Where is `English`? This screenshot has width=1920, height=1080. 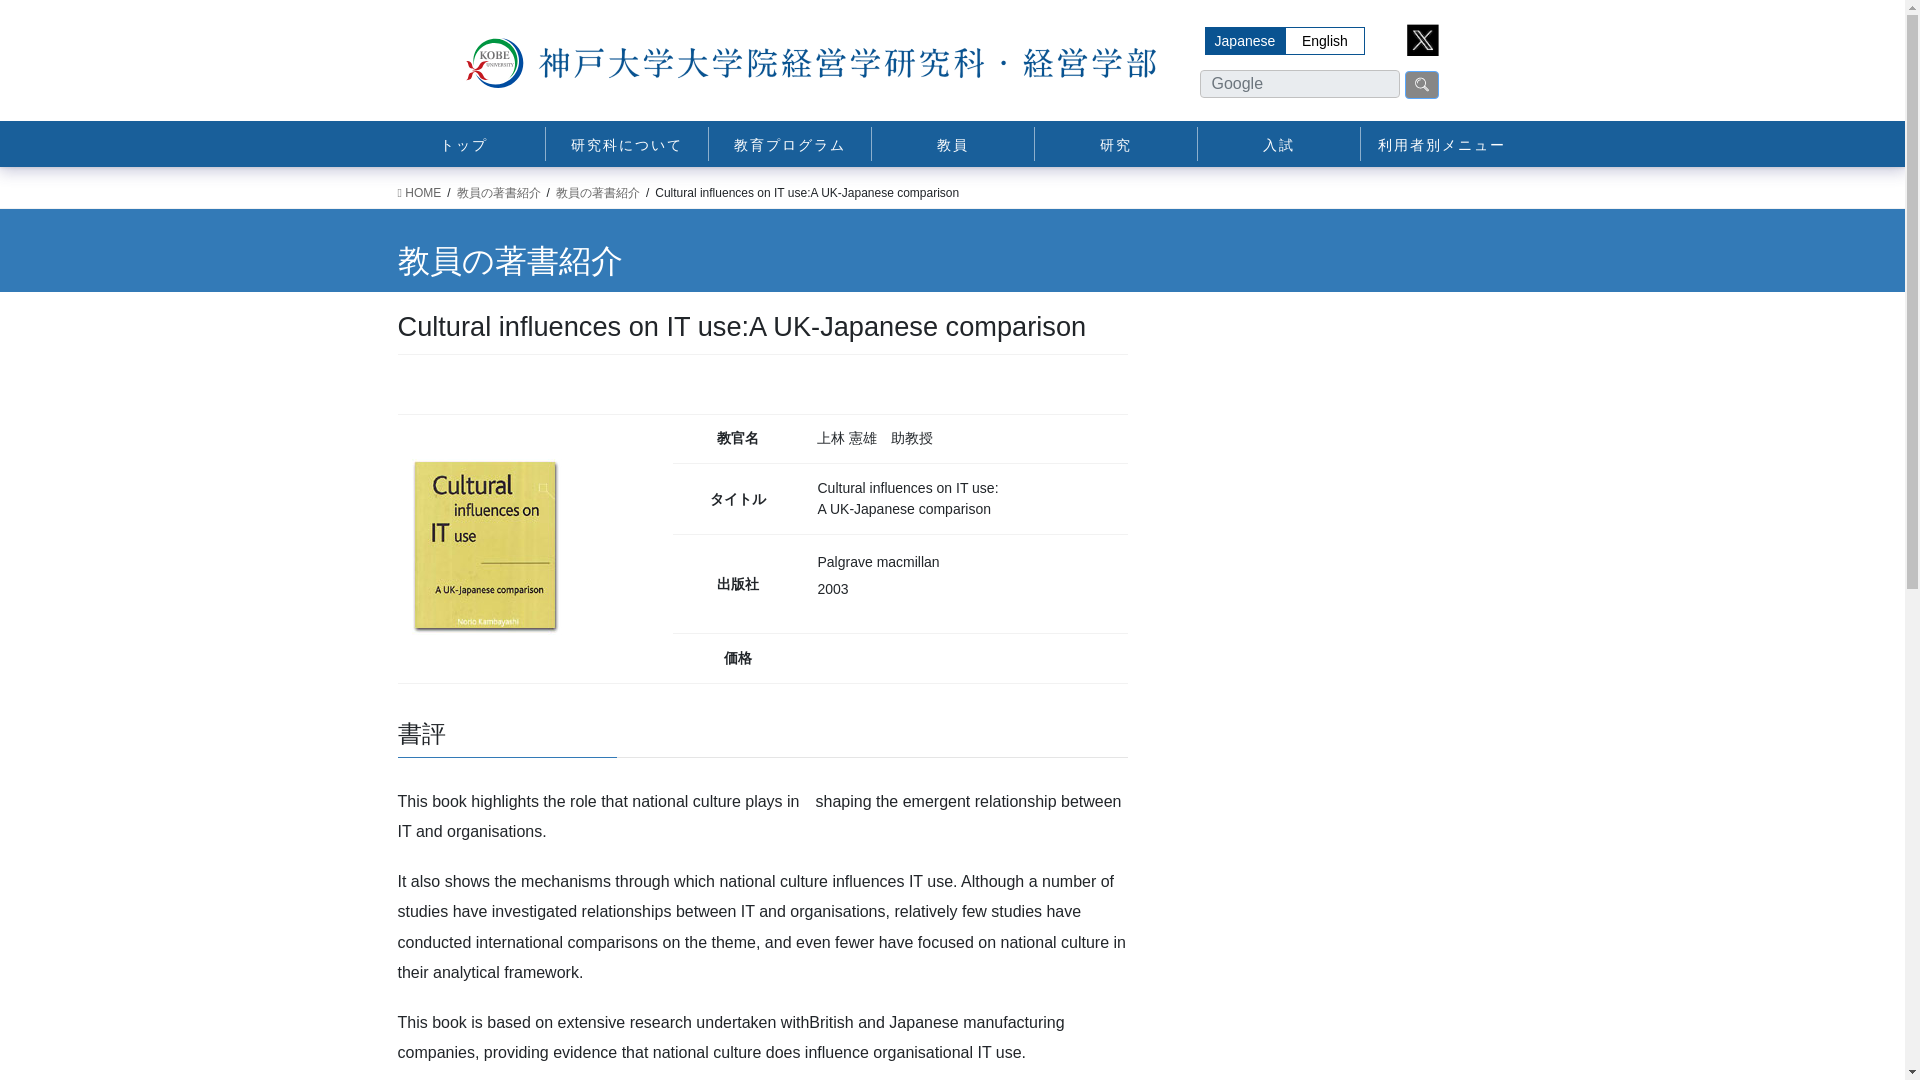 English is located at coordinates (1324, 41).